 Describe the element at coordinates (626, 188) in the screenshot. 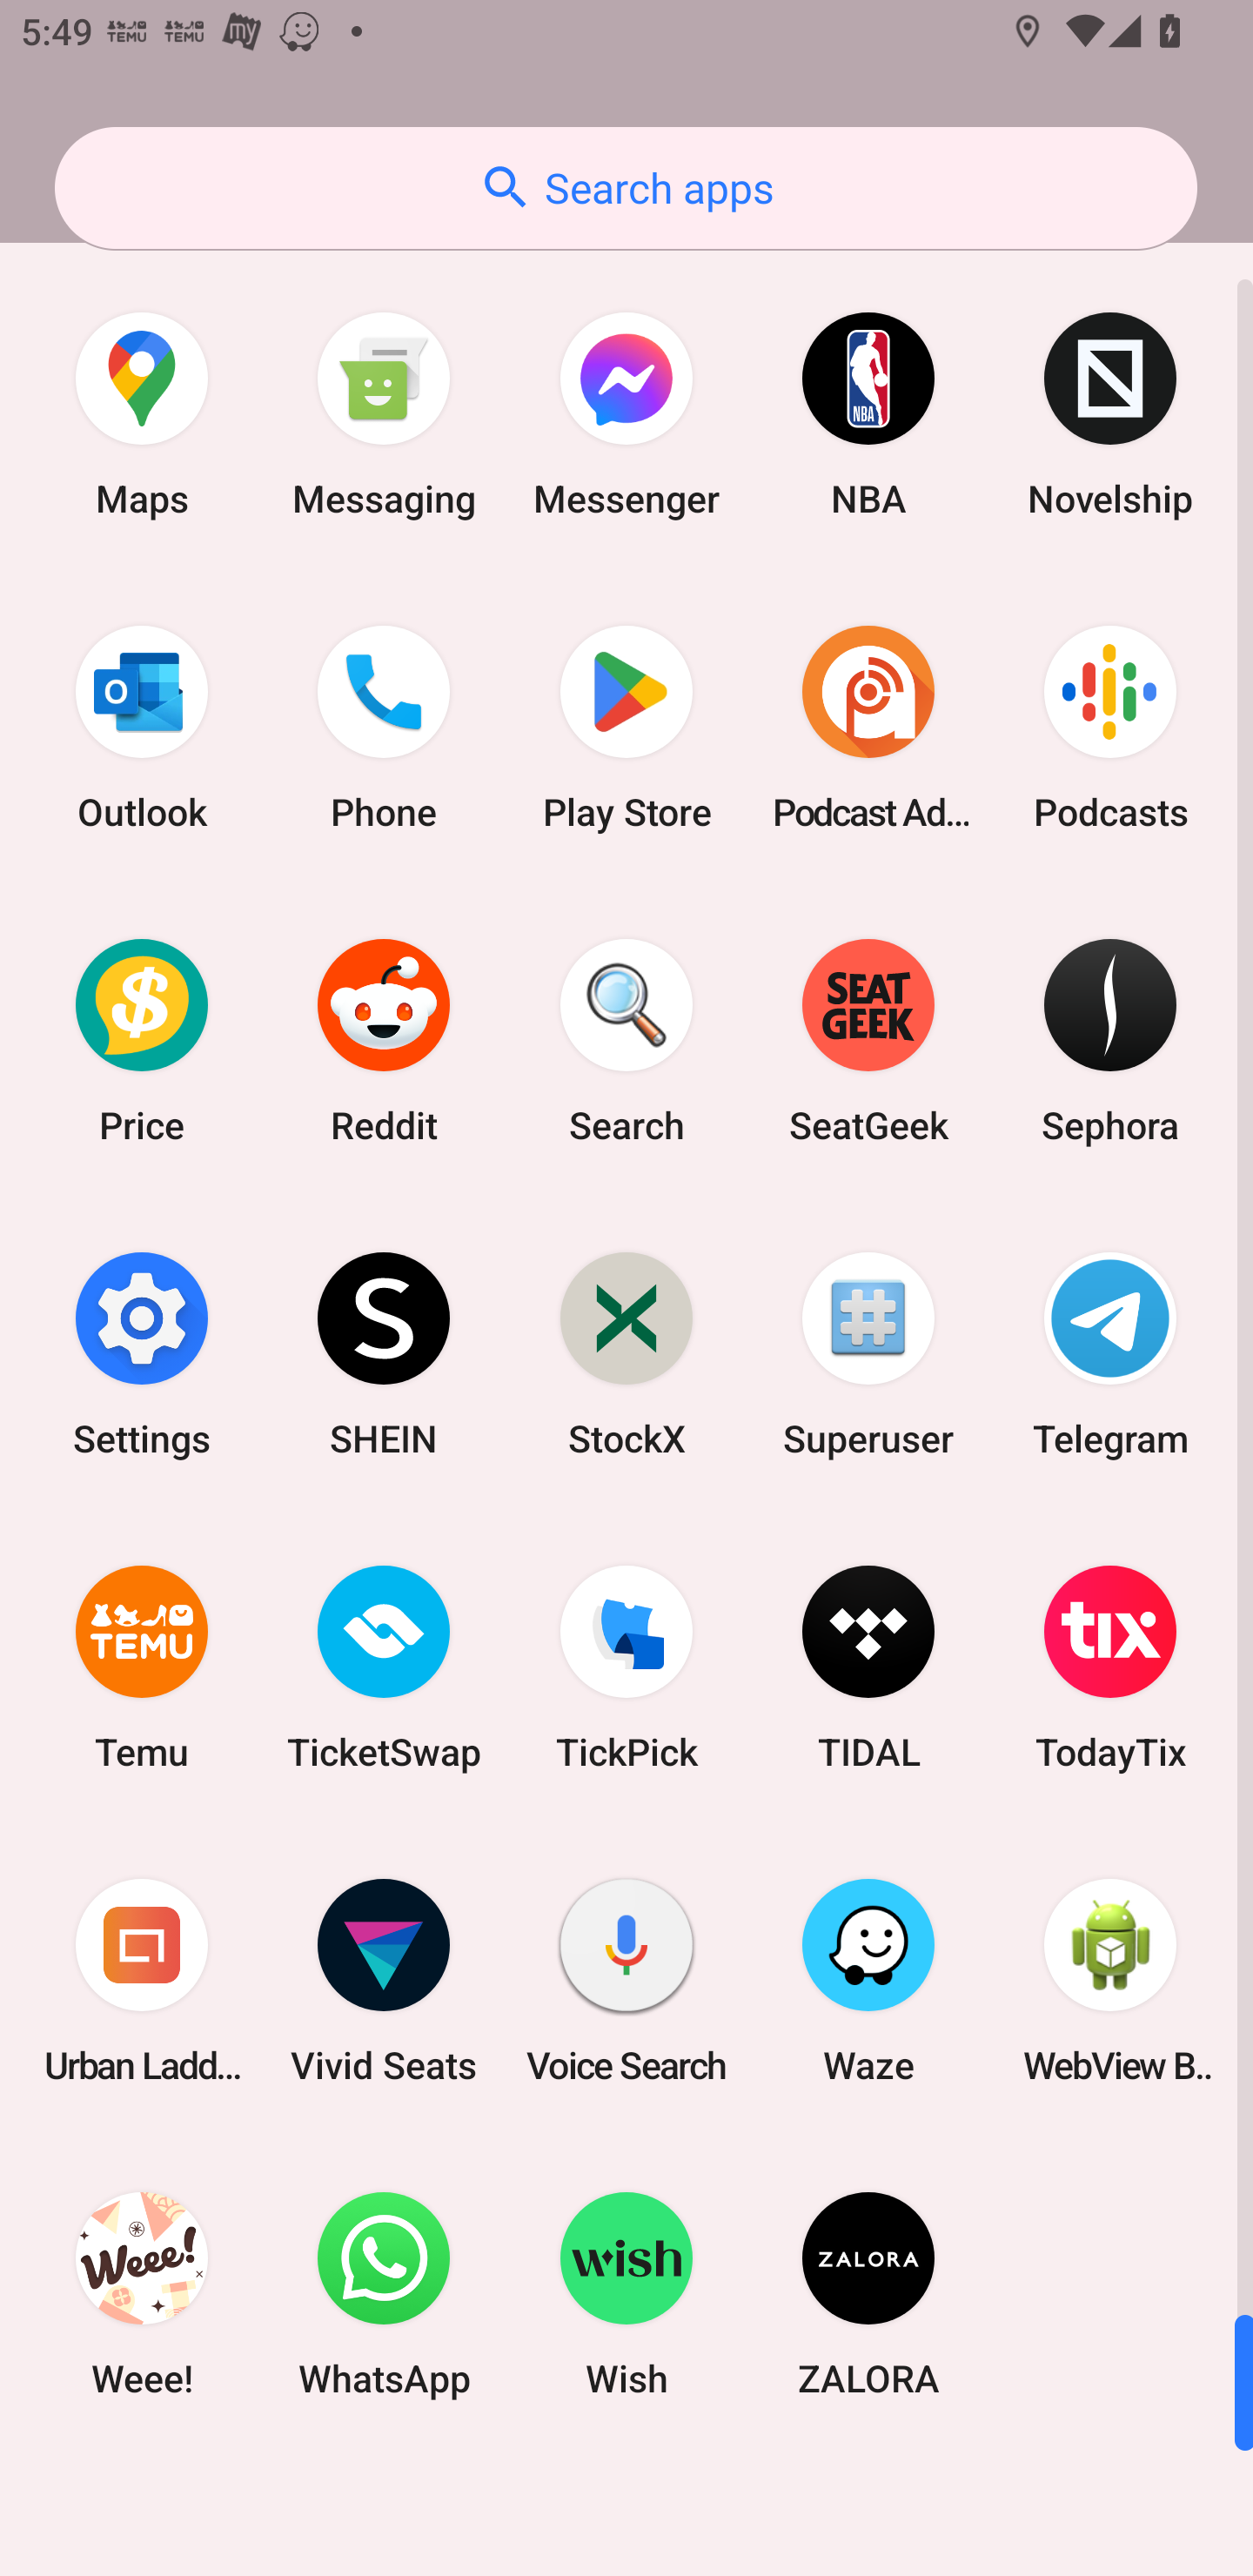

I see `  Search apps` at that location.